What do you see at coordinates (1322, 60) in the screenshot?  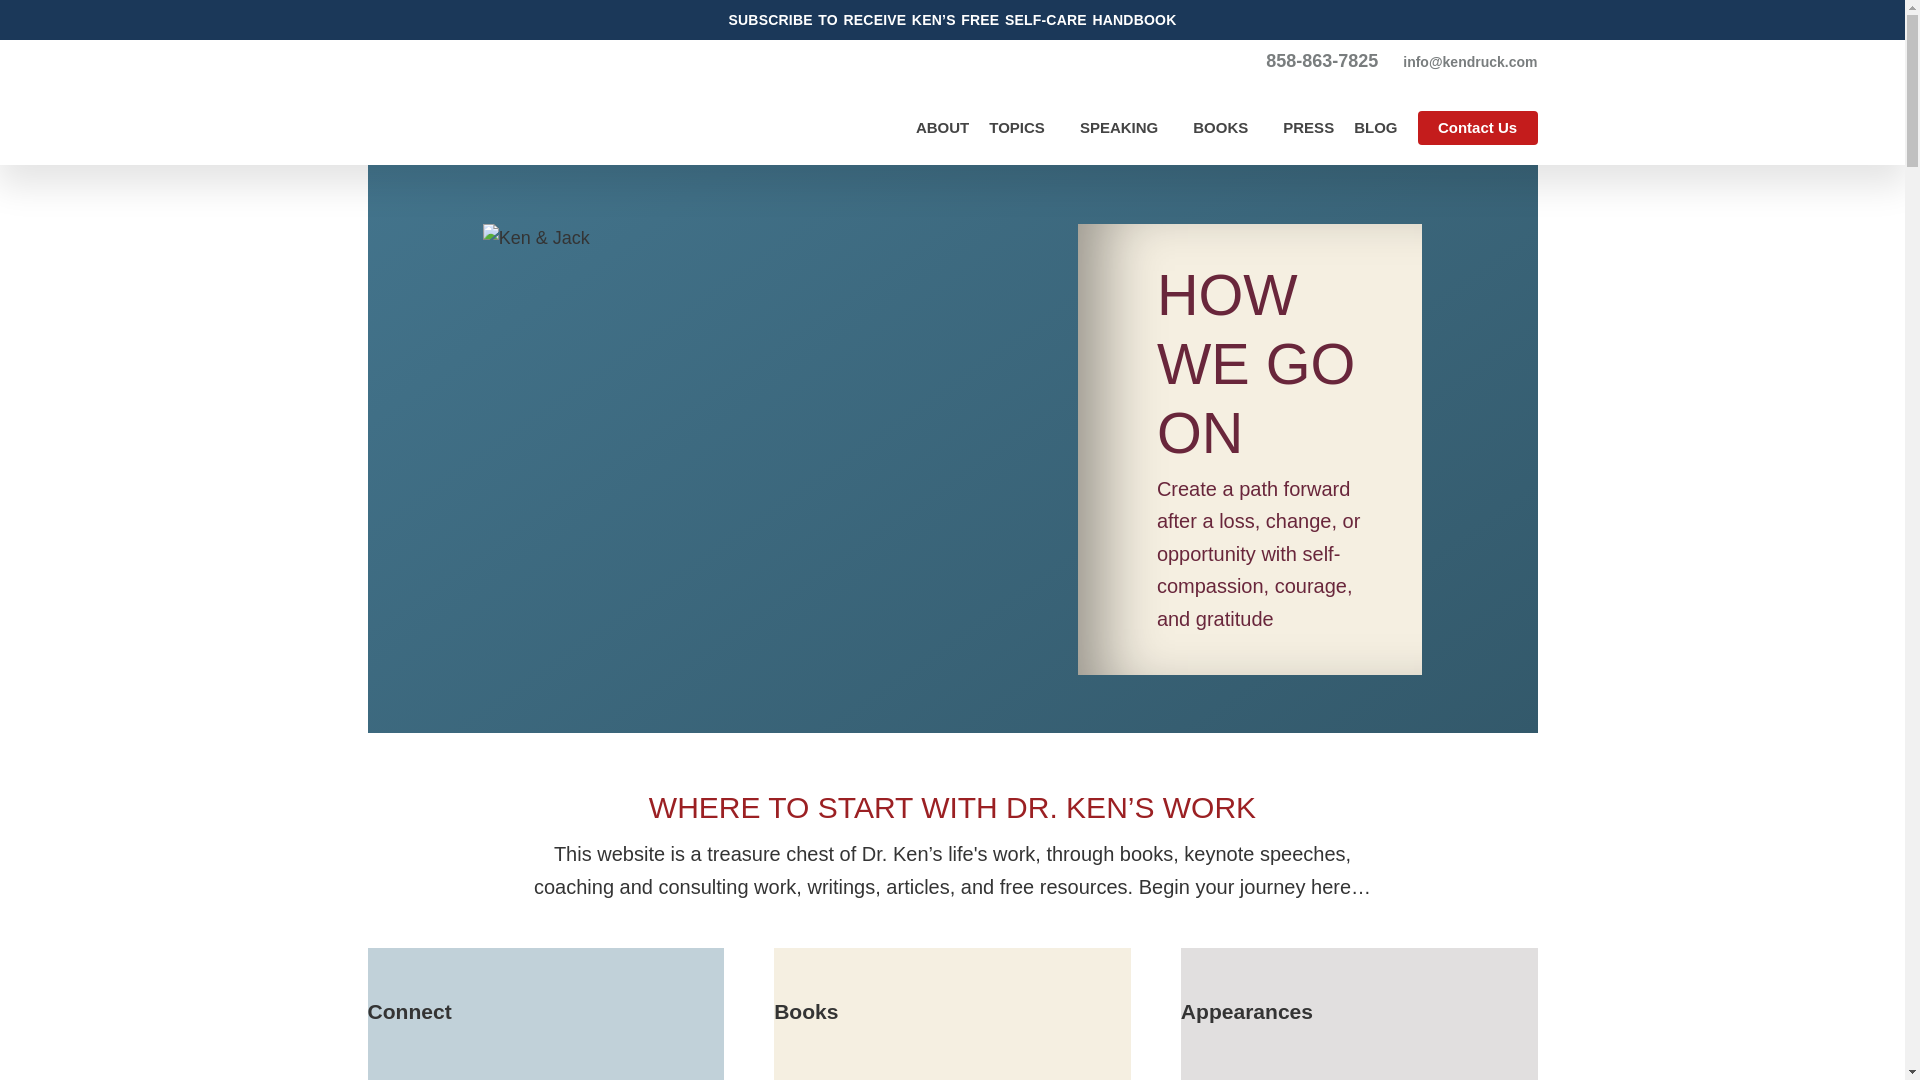 I see `858-863-7825` at bounding box center [1322, 60].